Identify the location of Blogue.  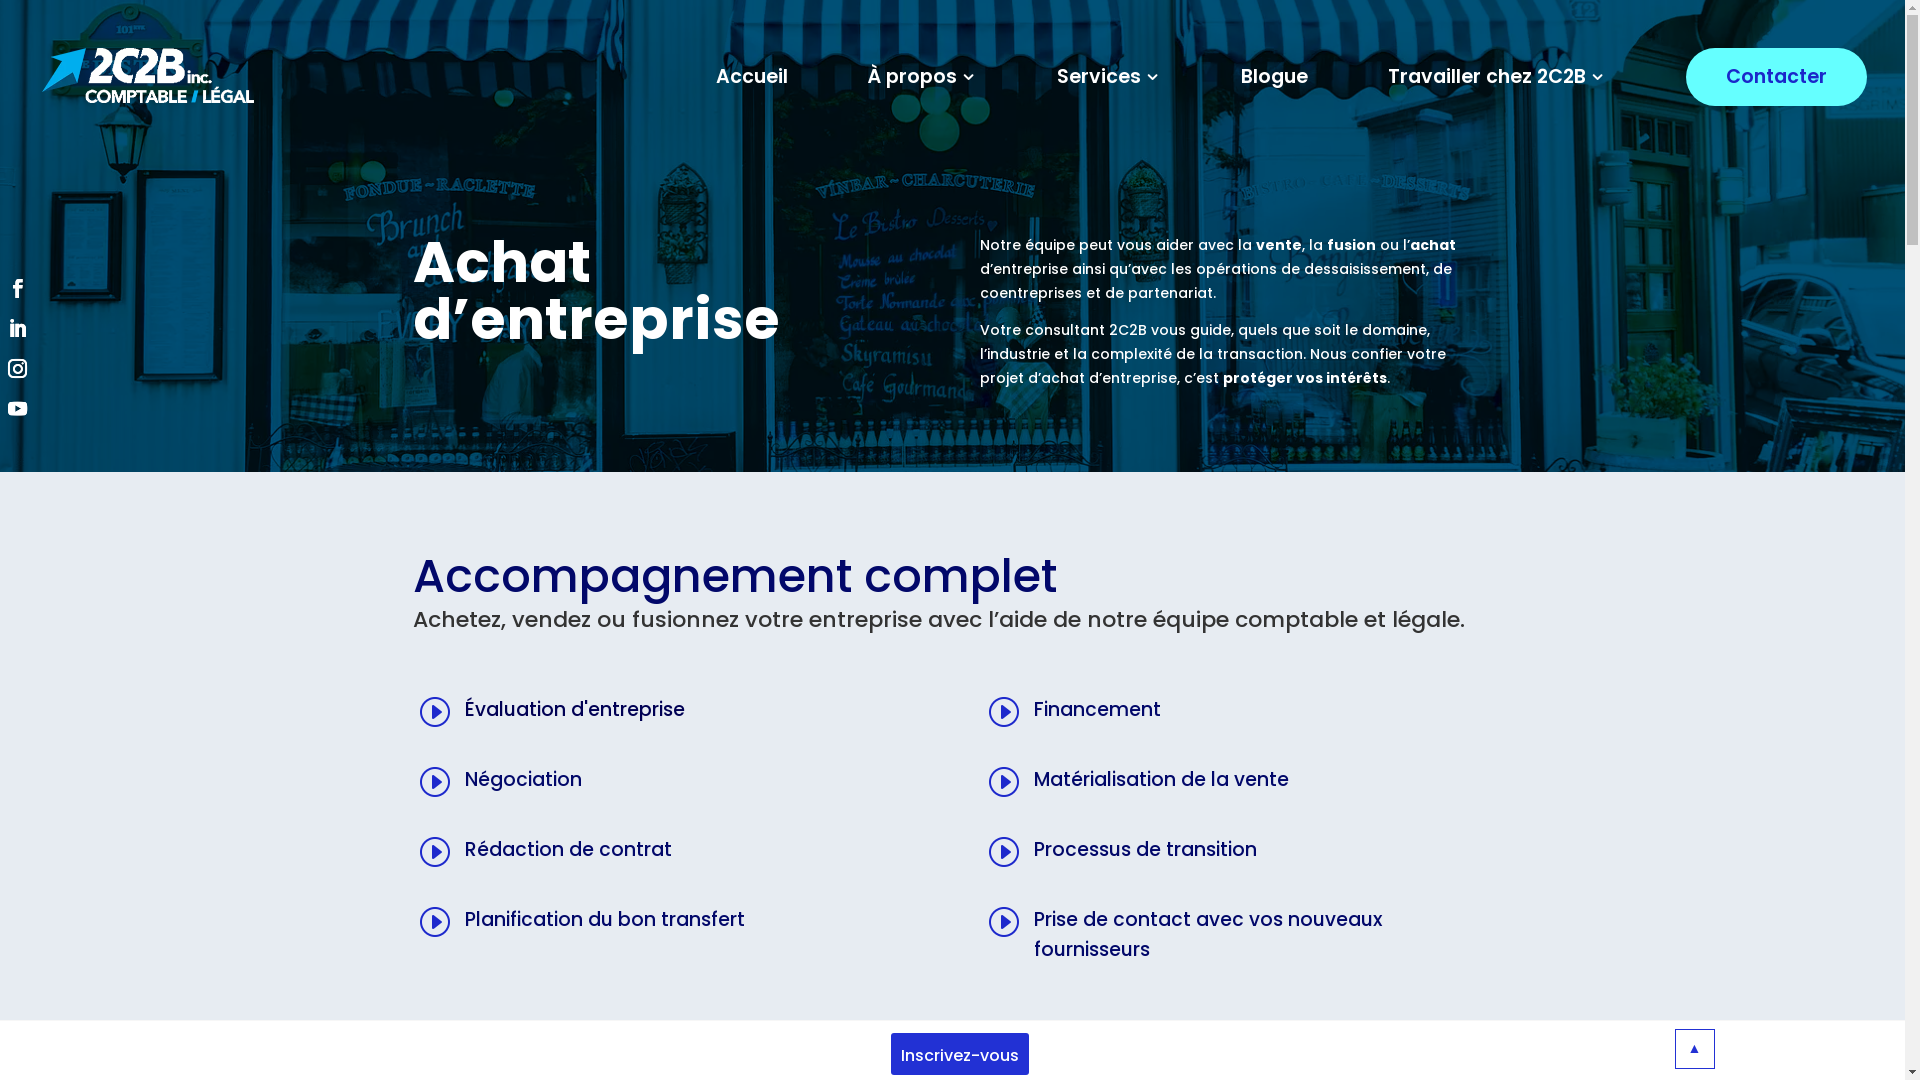
(1274, 77).